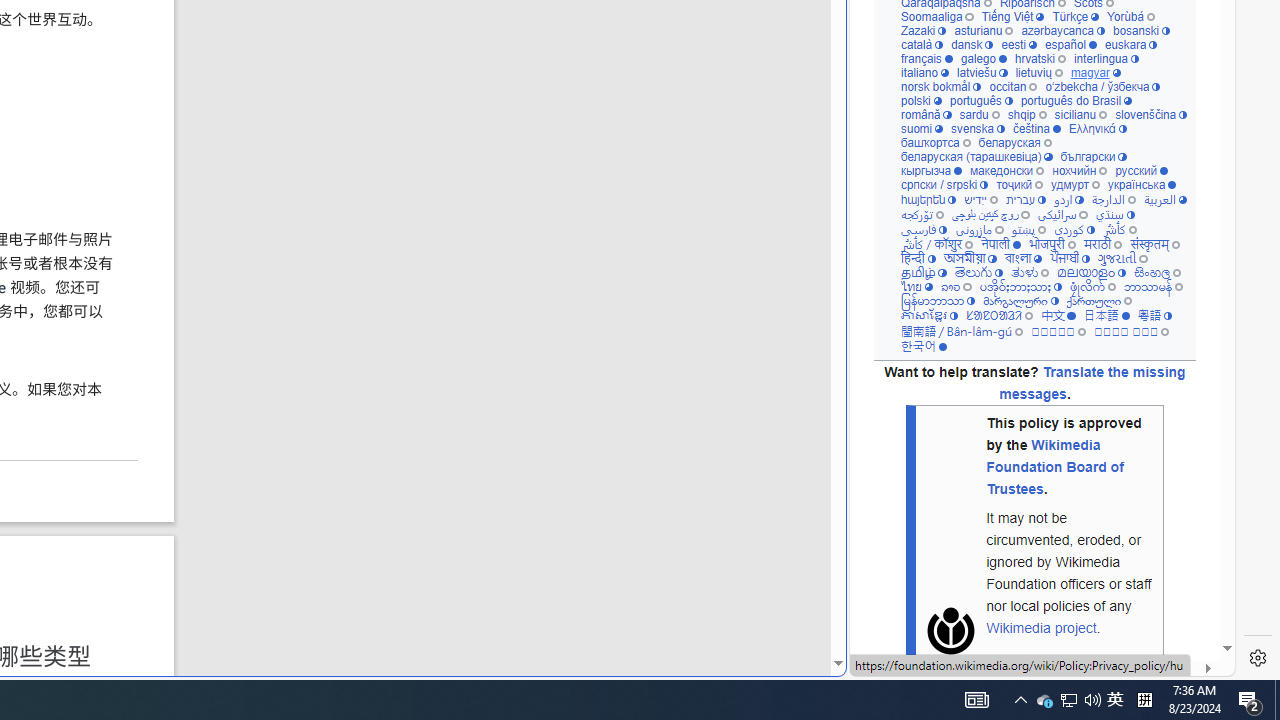  Describe the element at coordinates (923, 30) in the screenshot. I see `Zazaki` at that location.